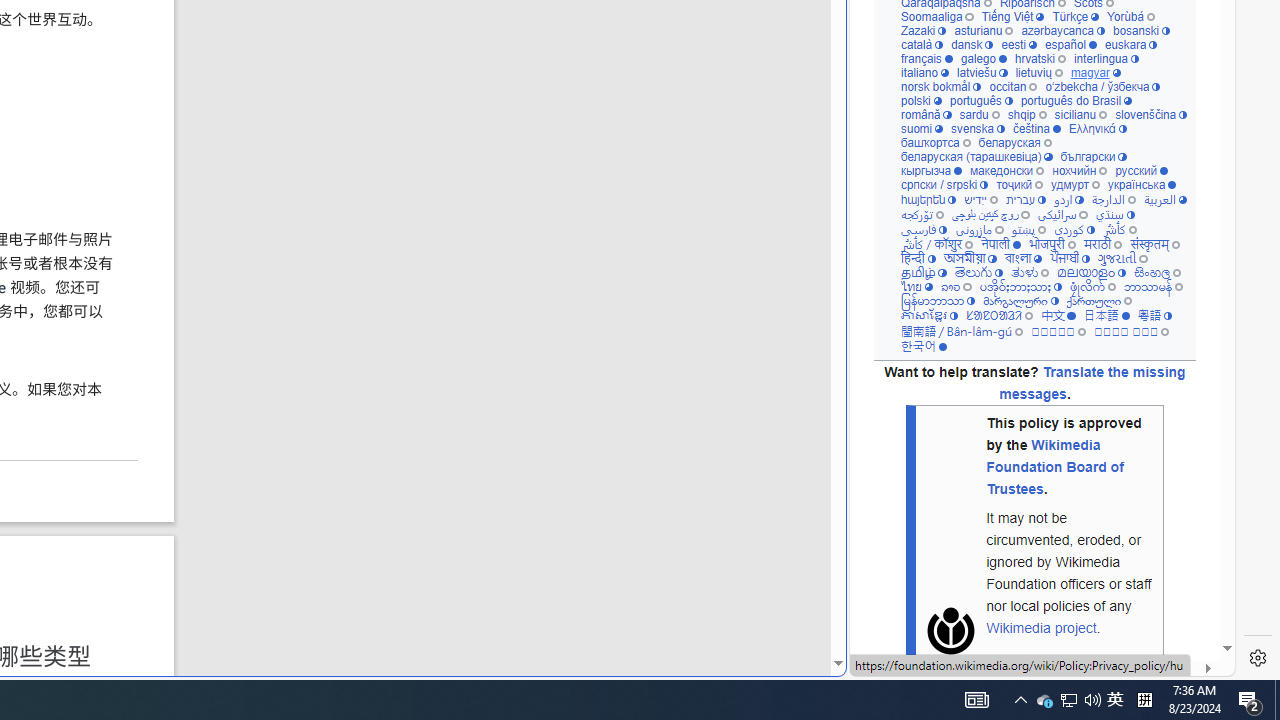  Describe the element at coordinates (923, 30) in the screenshot. I see `Zazaki` at that location.